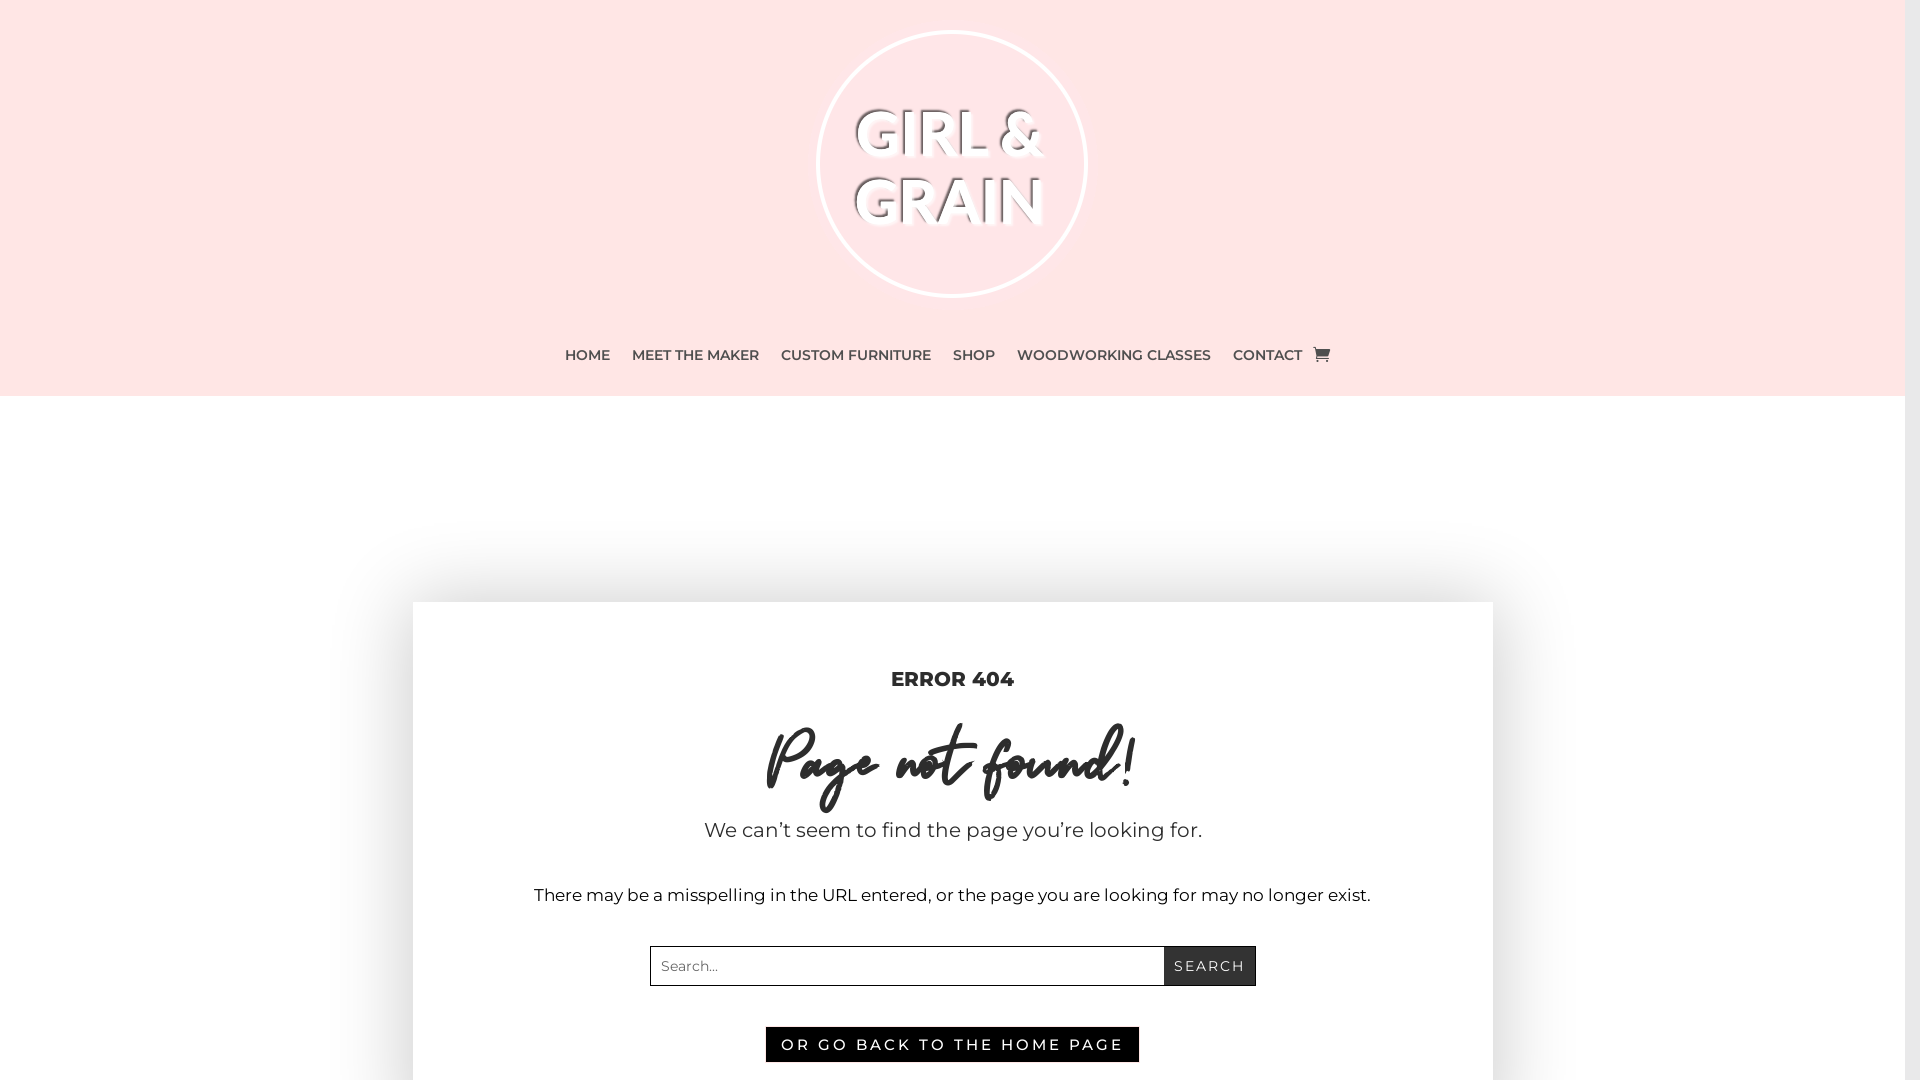  What do you see at coordinates (855, 360) in the screenshot?
I see `CUSTOM FURNITURE` at bounding box center [855, 360].